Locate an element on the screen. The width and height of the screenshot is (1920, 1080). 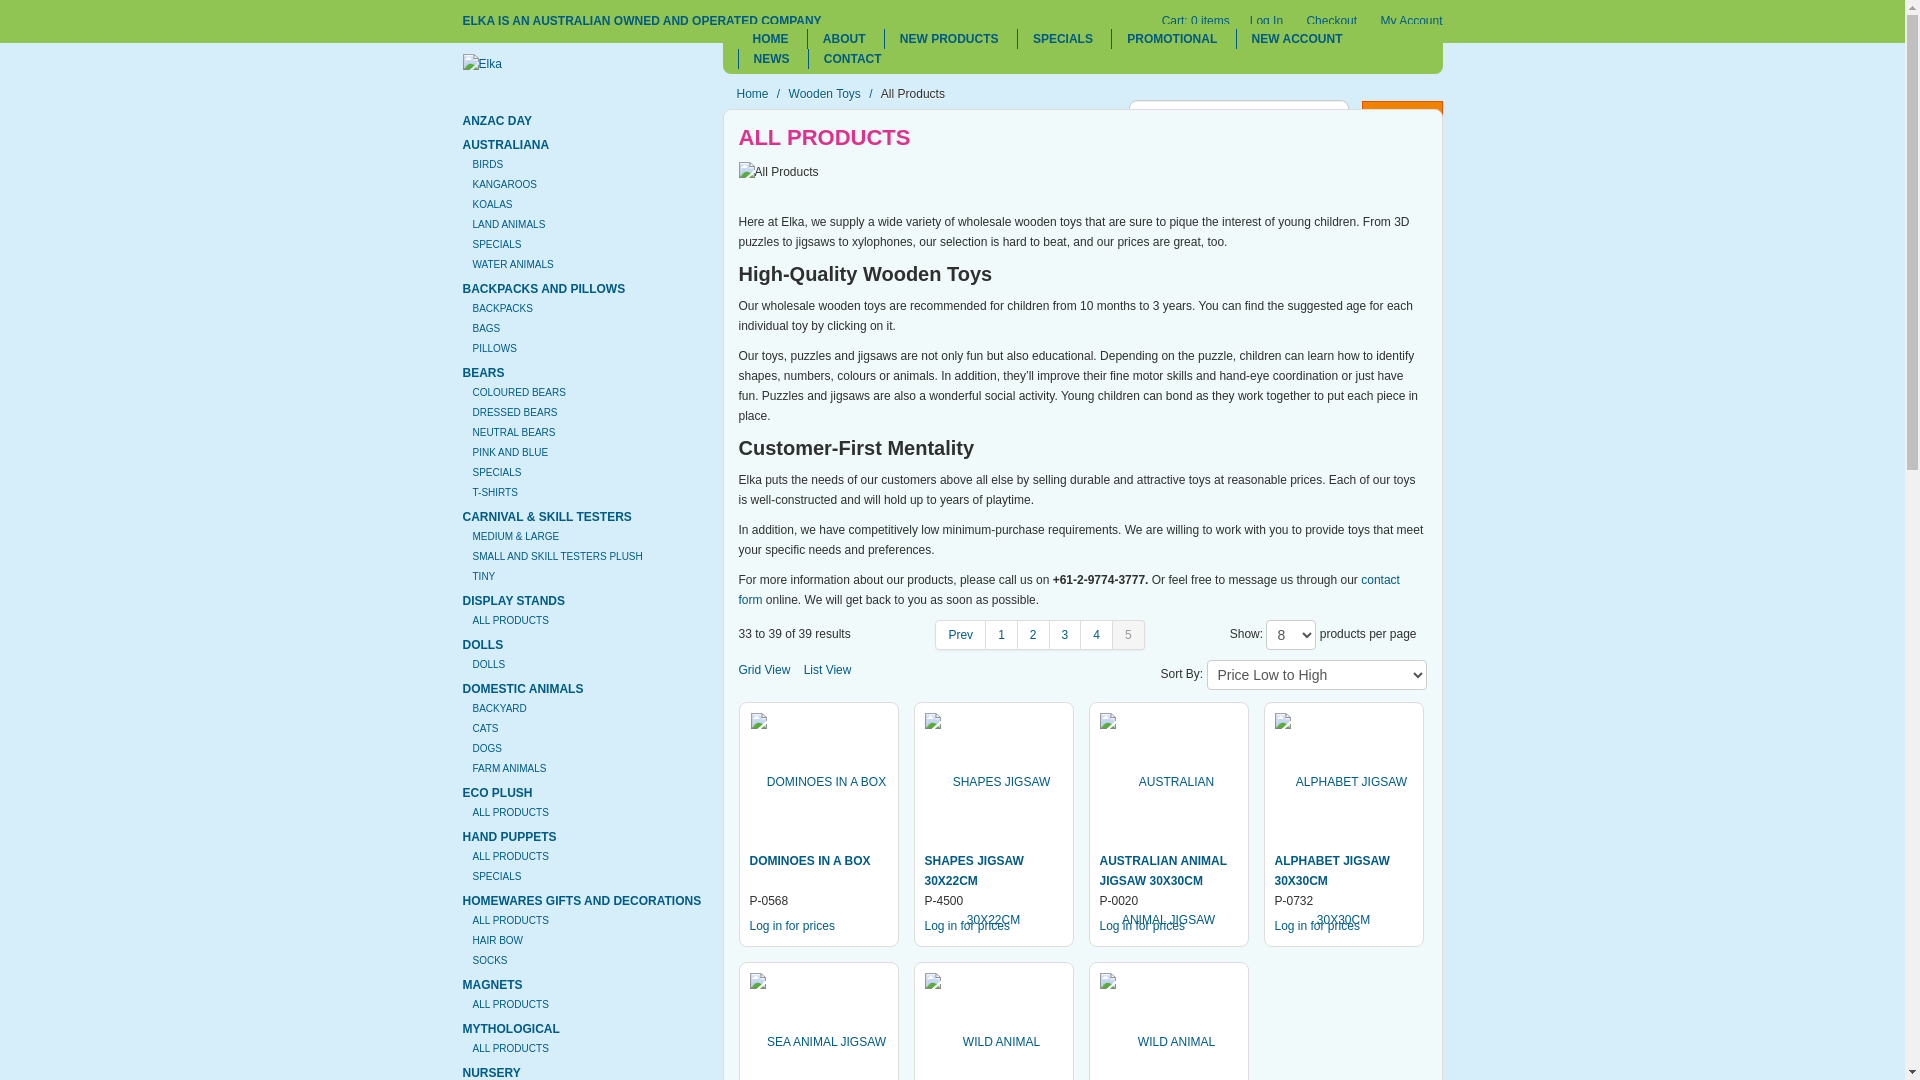
Prev is located at coordinates (960, 635).